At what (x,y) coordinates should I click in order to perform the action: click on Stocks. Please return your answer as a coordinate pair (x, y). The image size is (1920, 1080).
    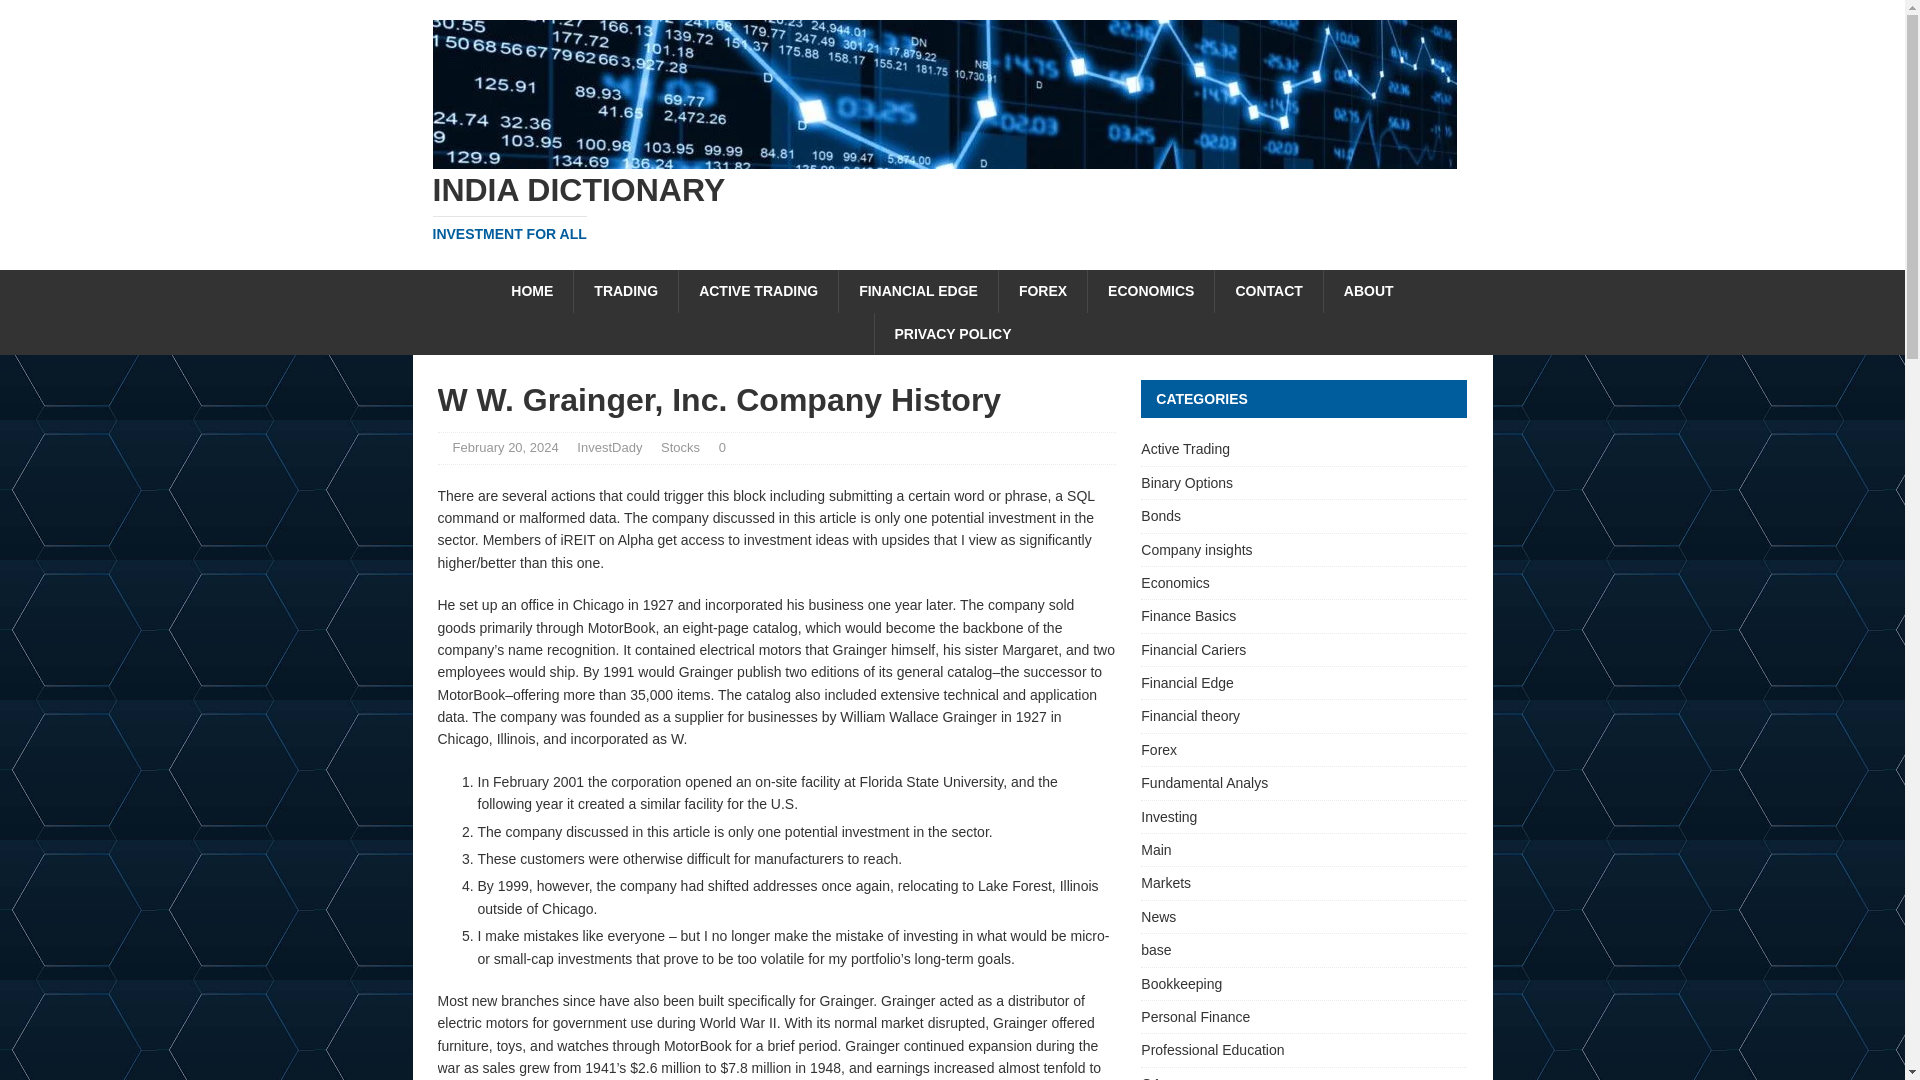
    Looking at the image, I should click on (952, 207).